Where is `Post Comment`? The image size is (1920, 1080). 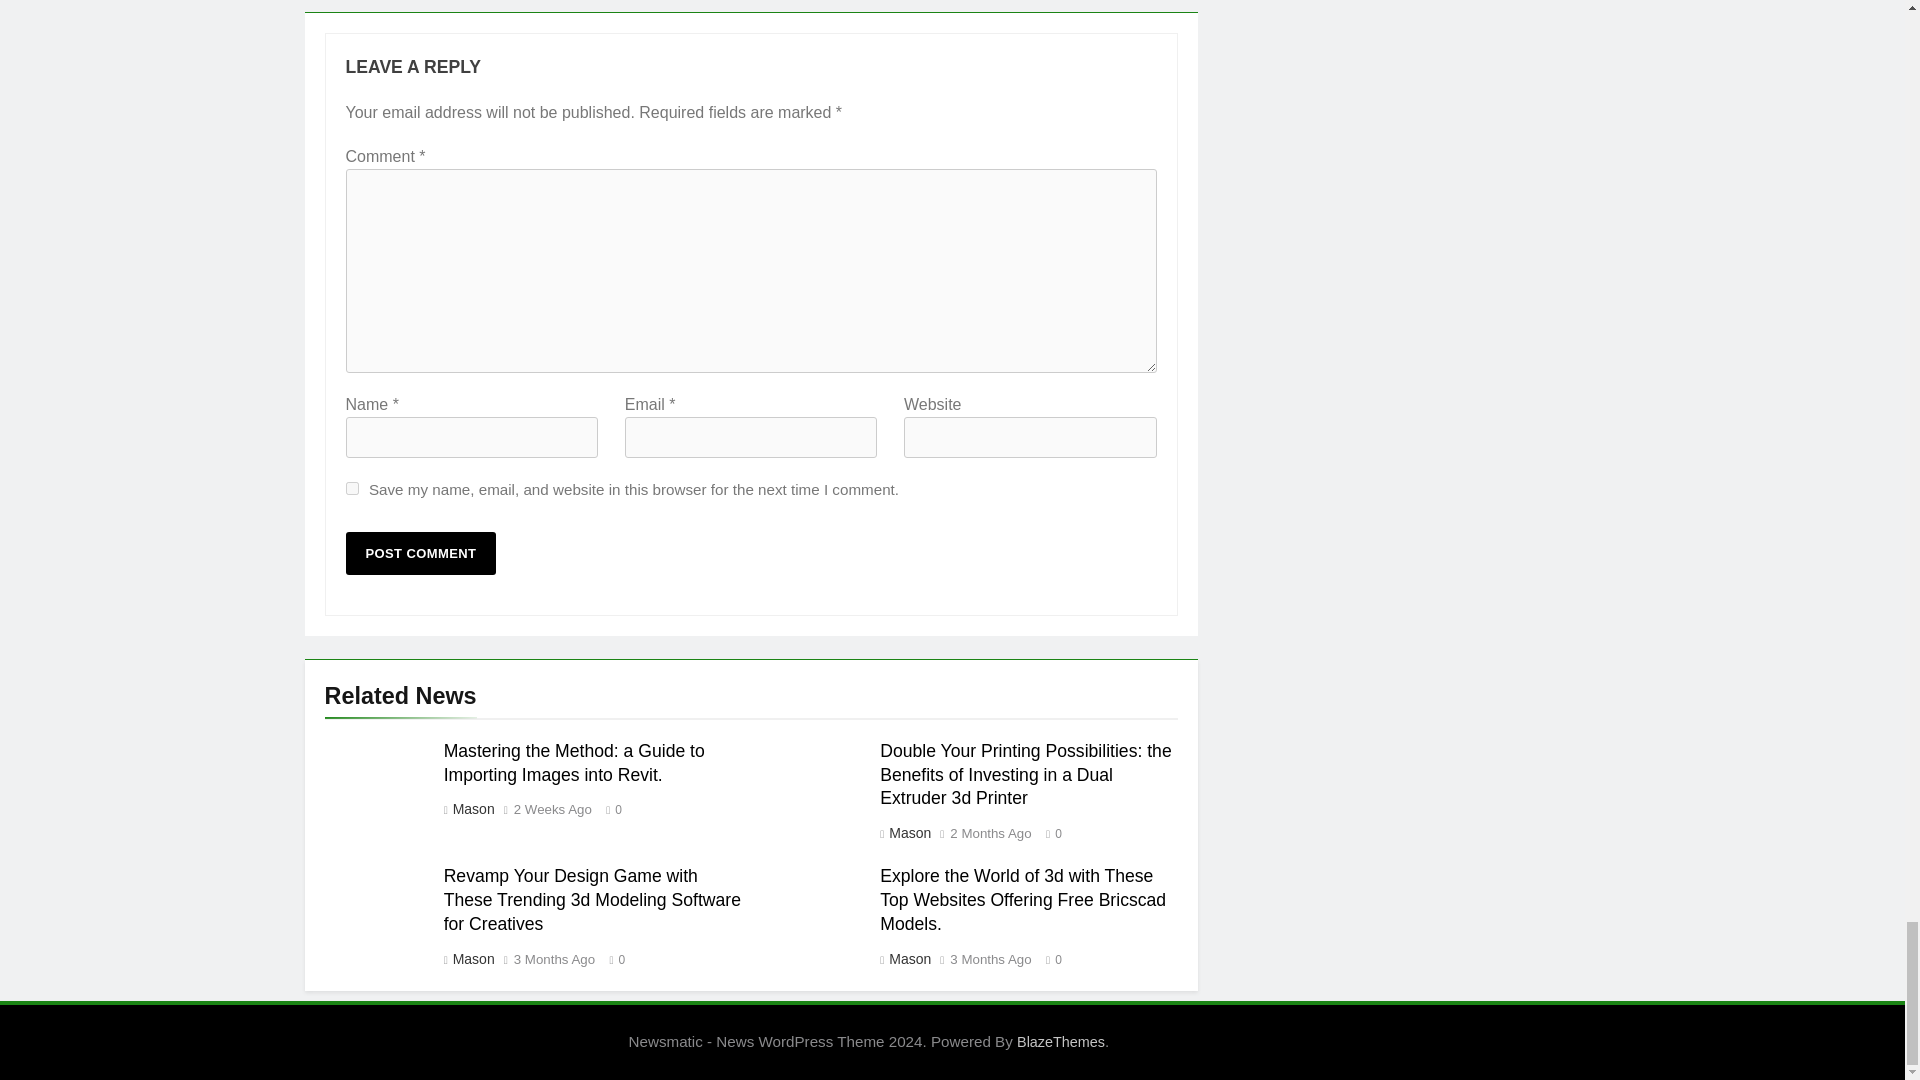
Post Comment is located at coordinates (421, 553).